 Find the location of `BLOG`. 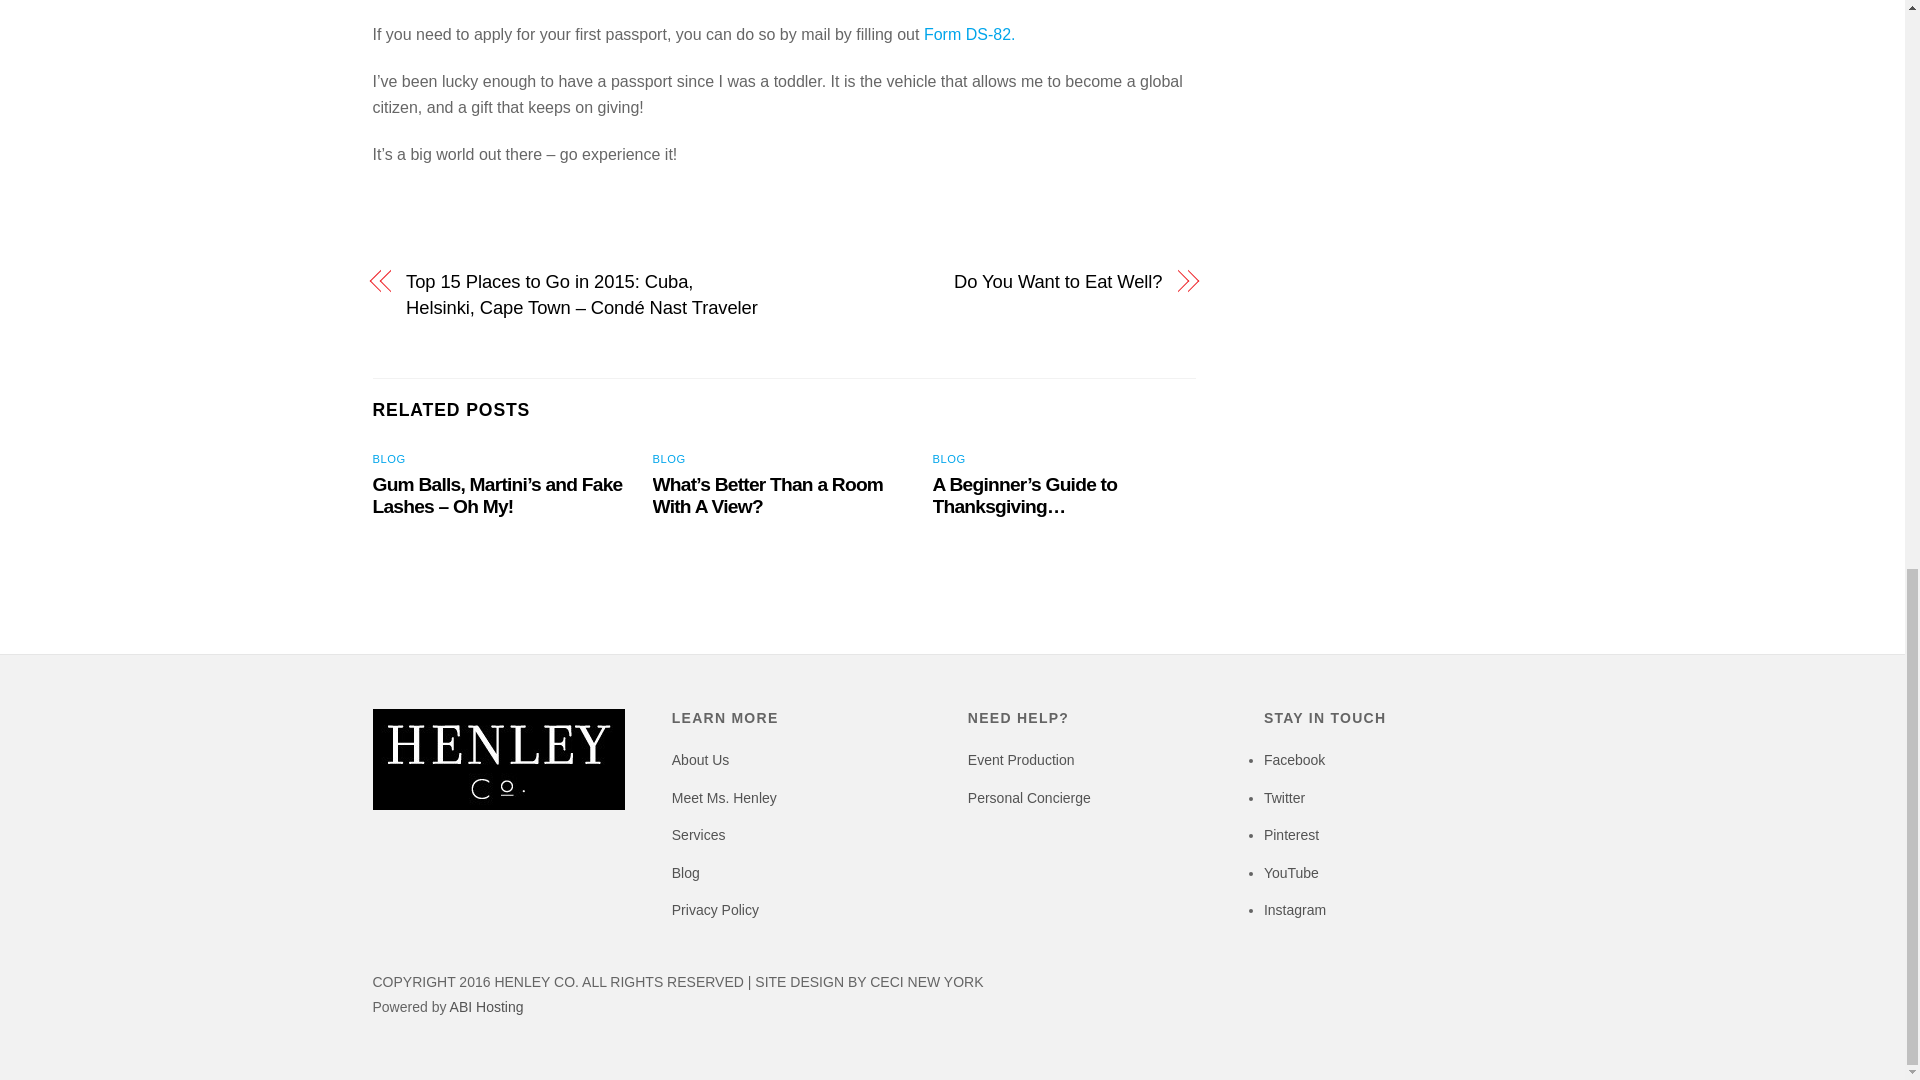

BLOG is located at coordinates (949, 458).